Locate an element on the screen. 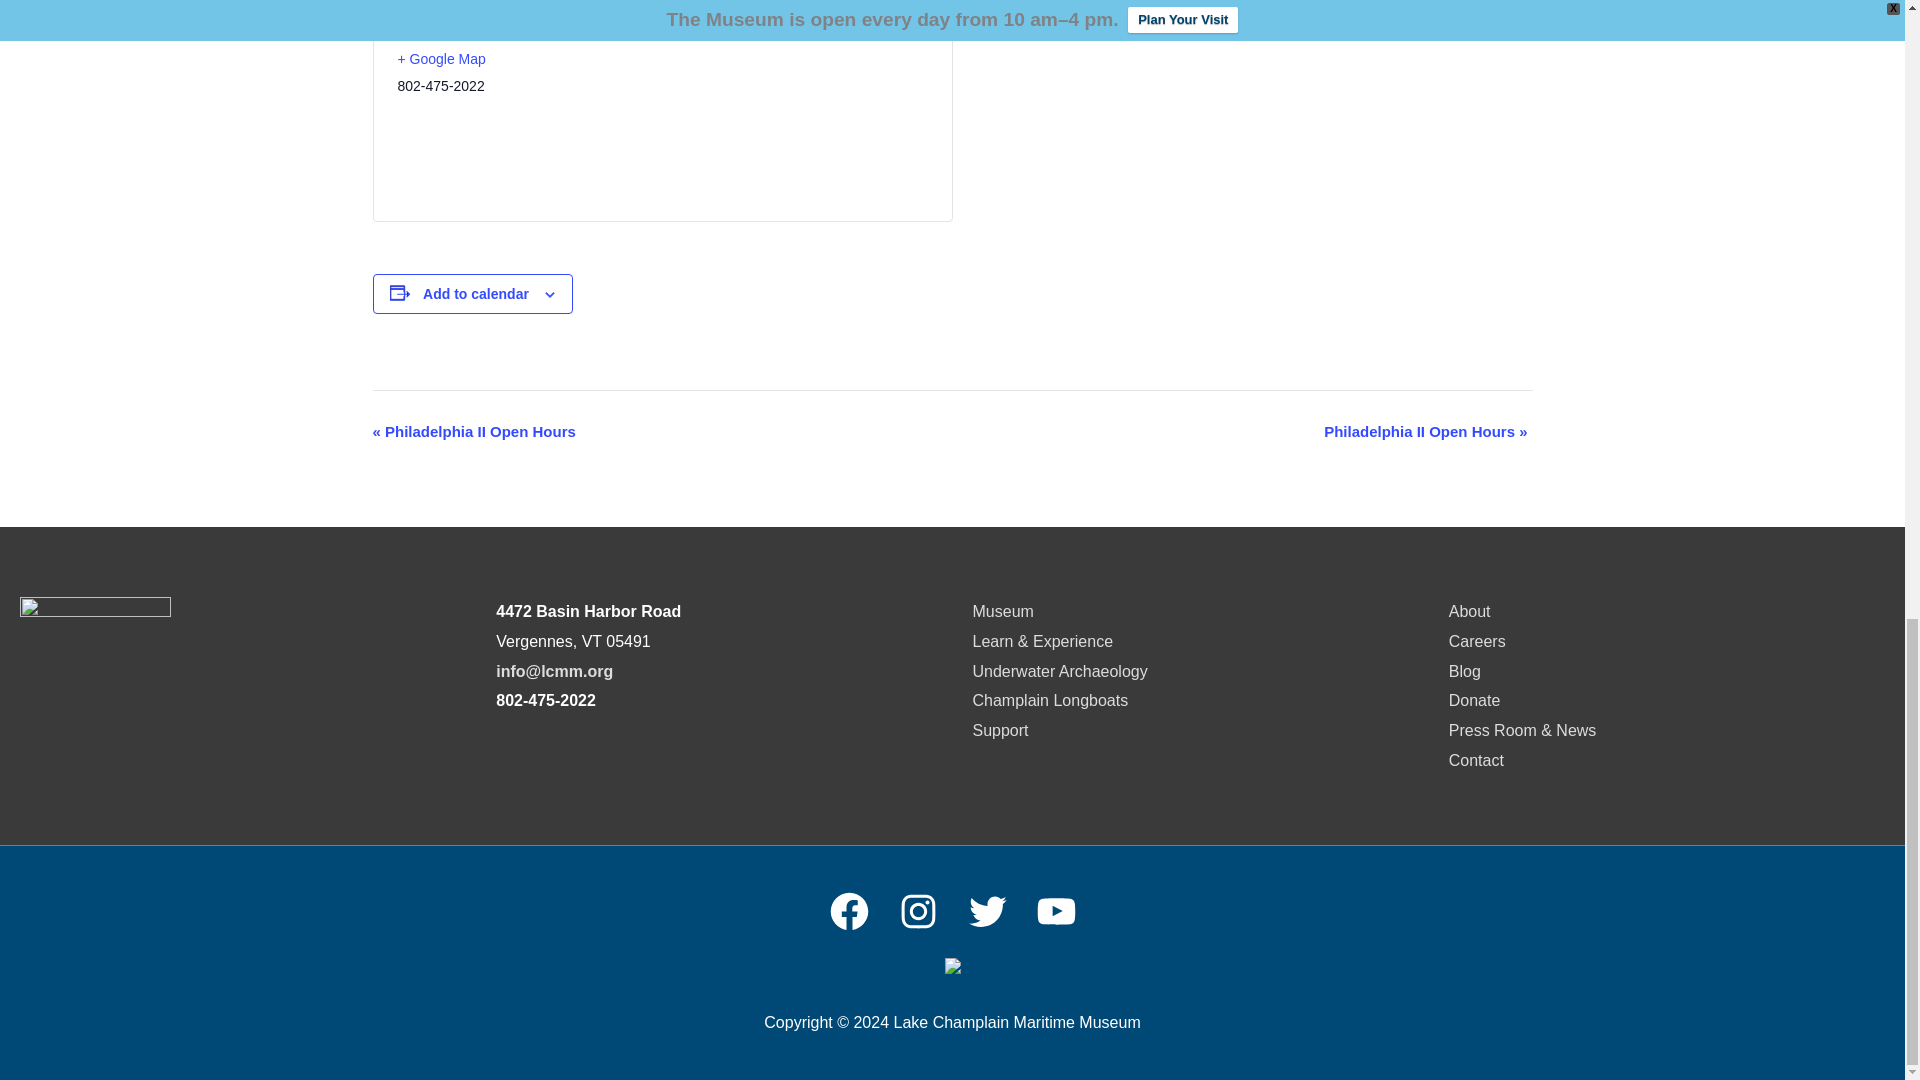 This screenshot has height=1080, width=1920. Click to view a Google Map is located at coordinates (522, 59).